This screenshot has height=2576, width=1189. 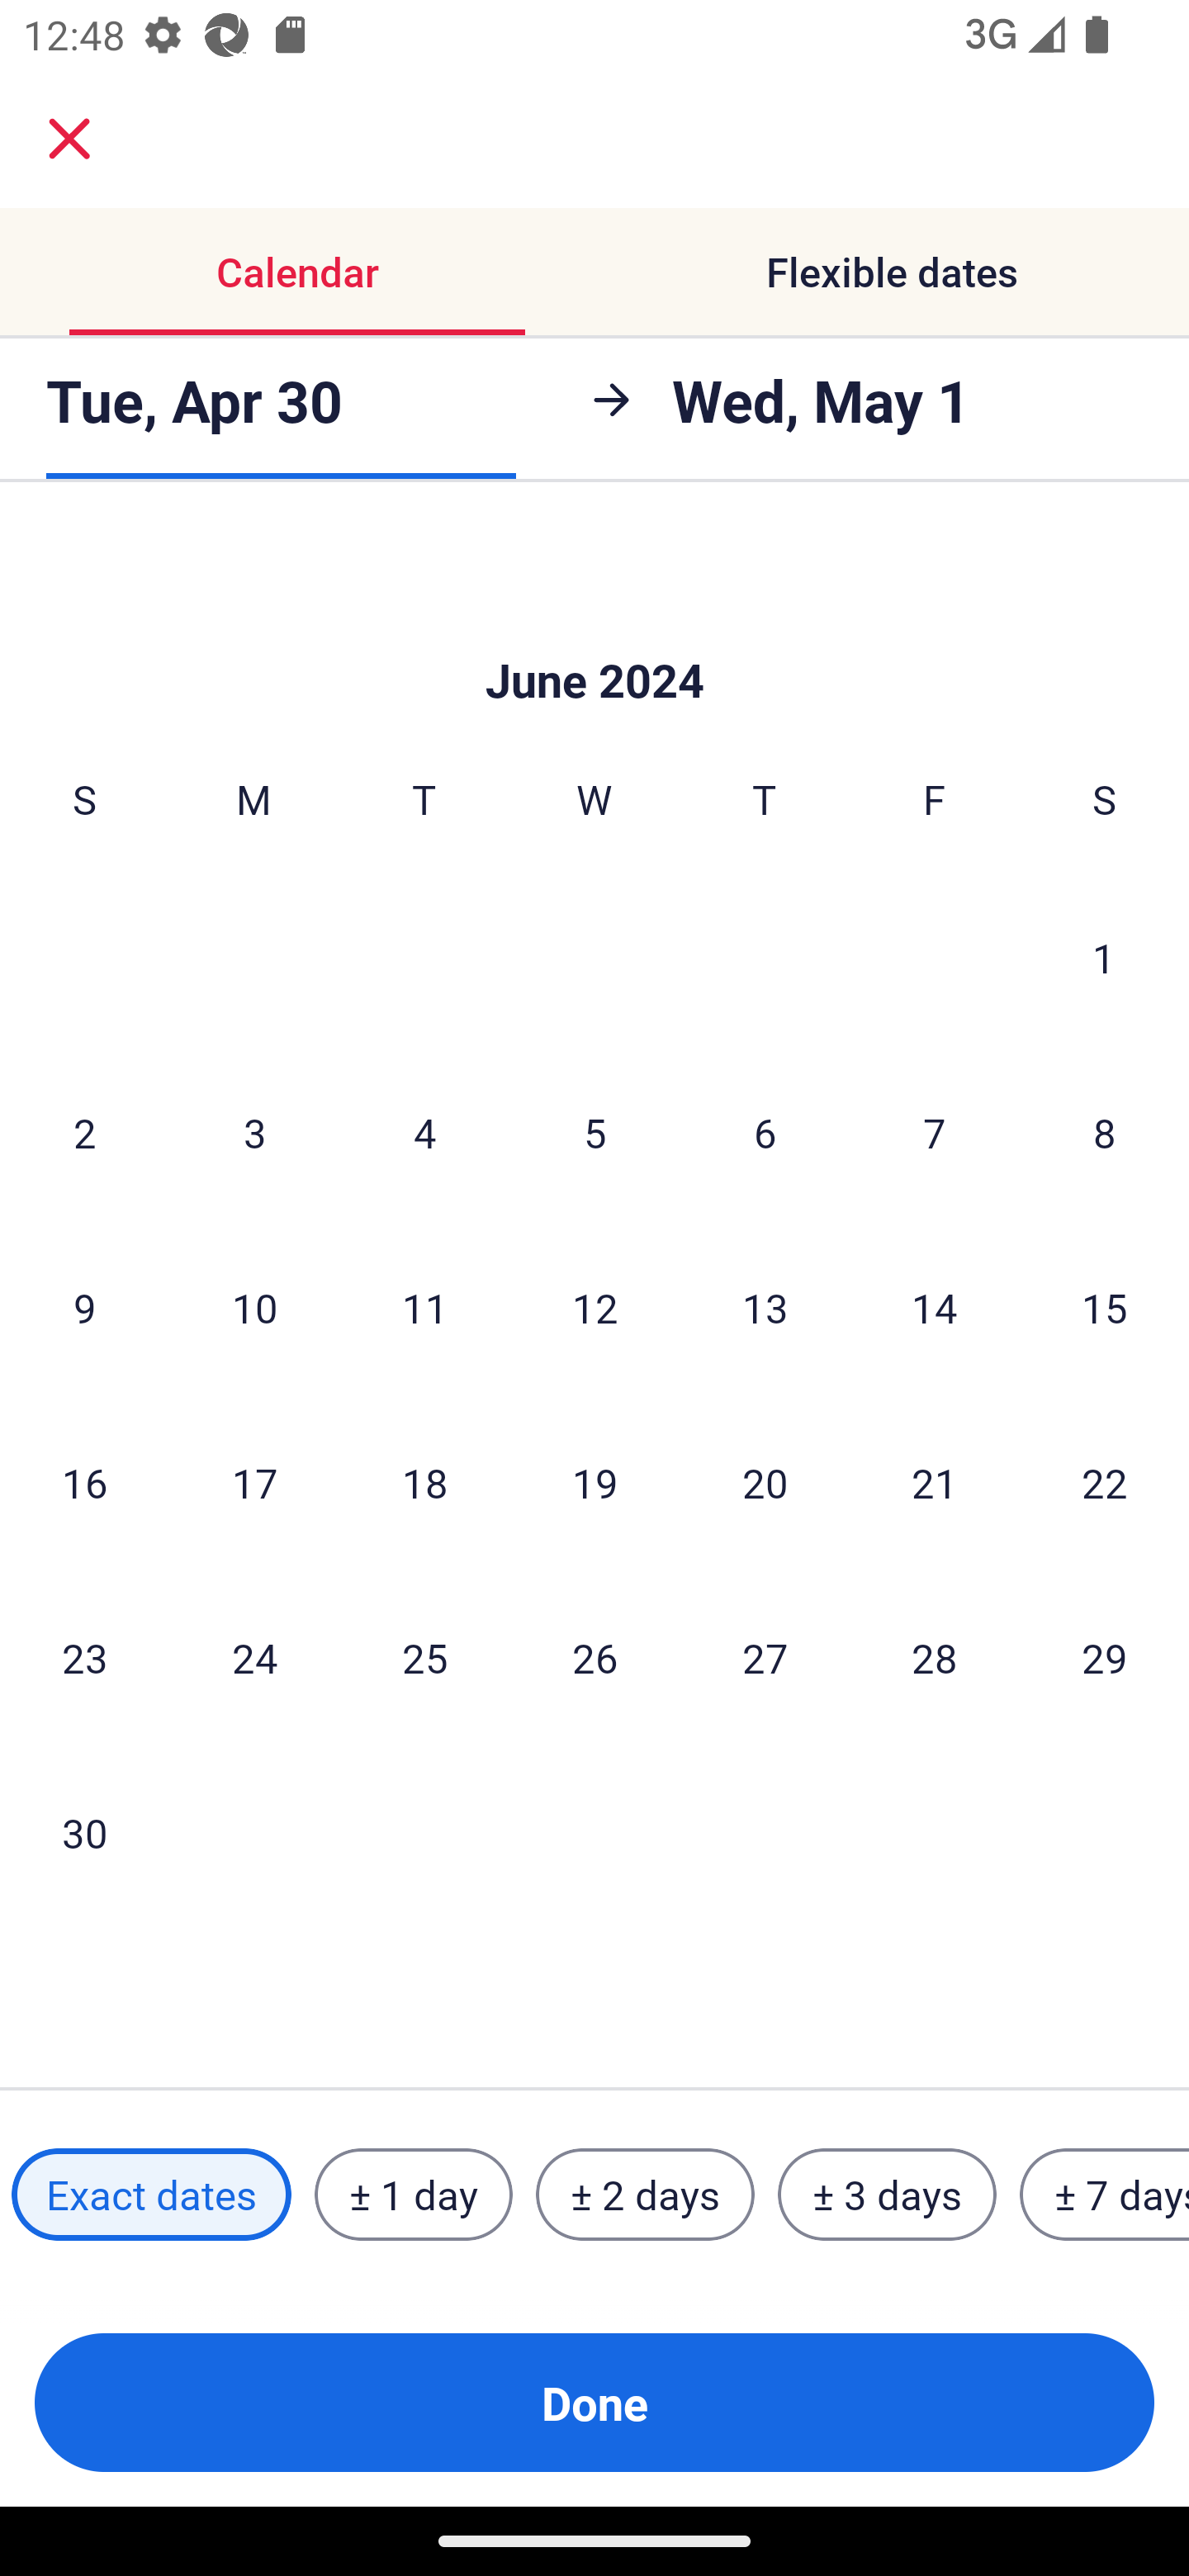 I want to click on 19 Wednesday, June 19, 2024, so click(x=594, y=1482).